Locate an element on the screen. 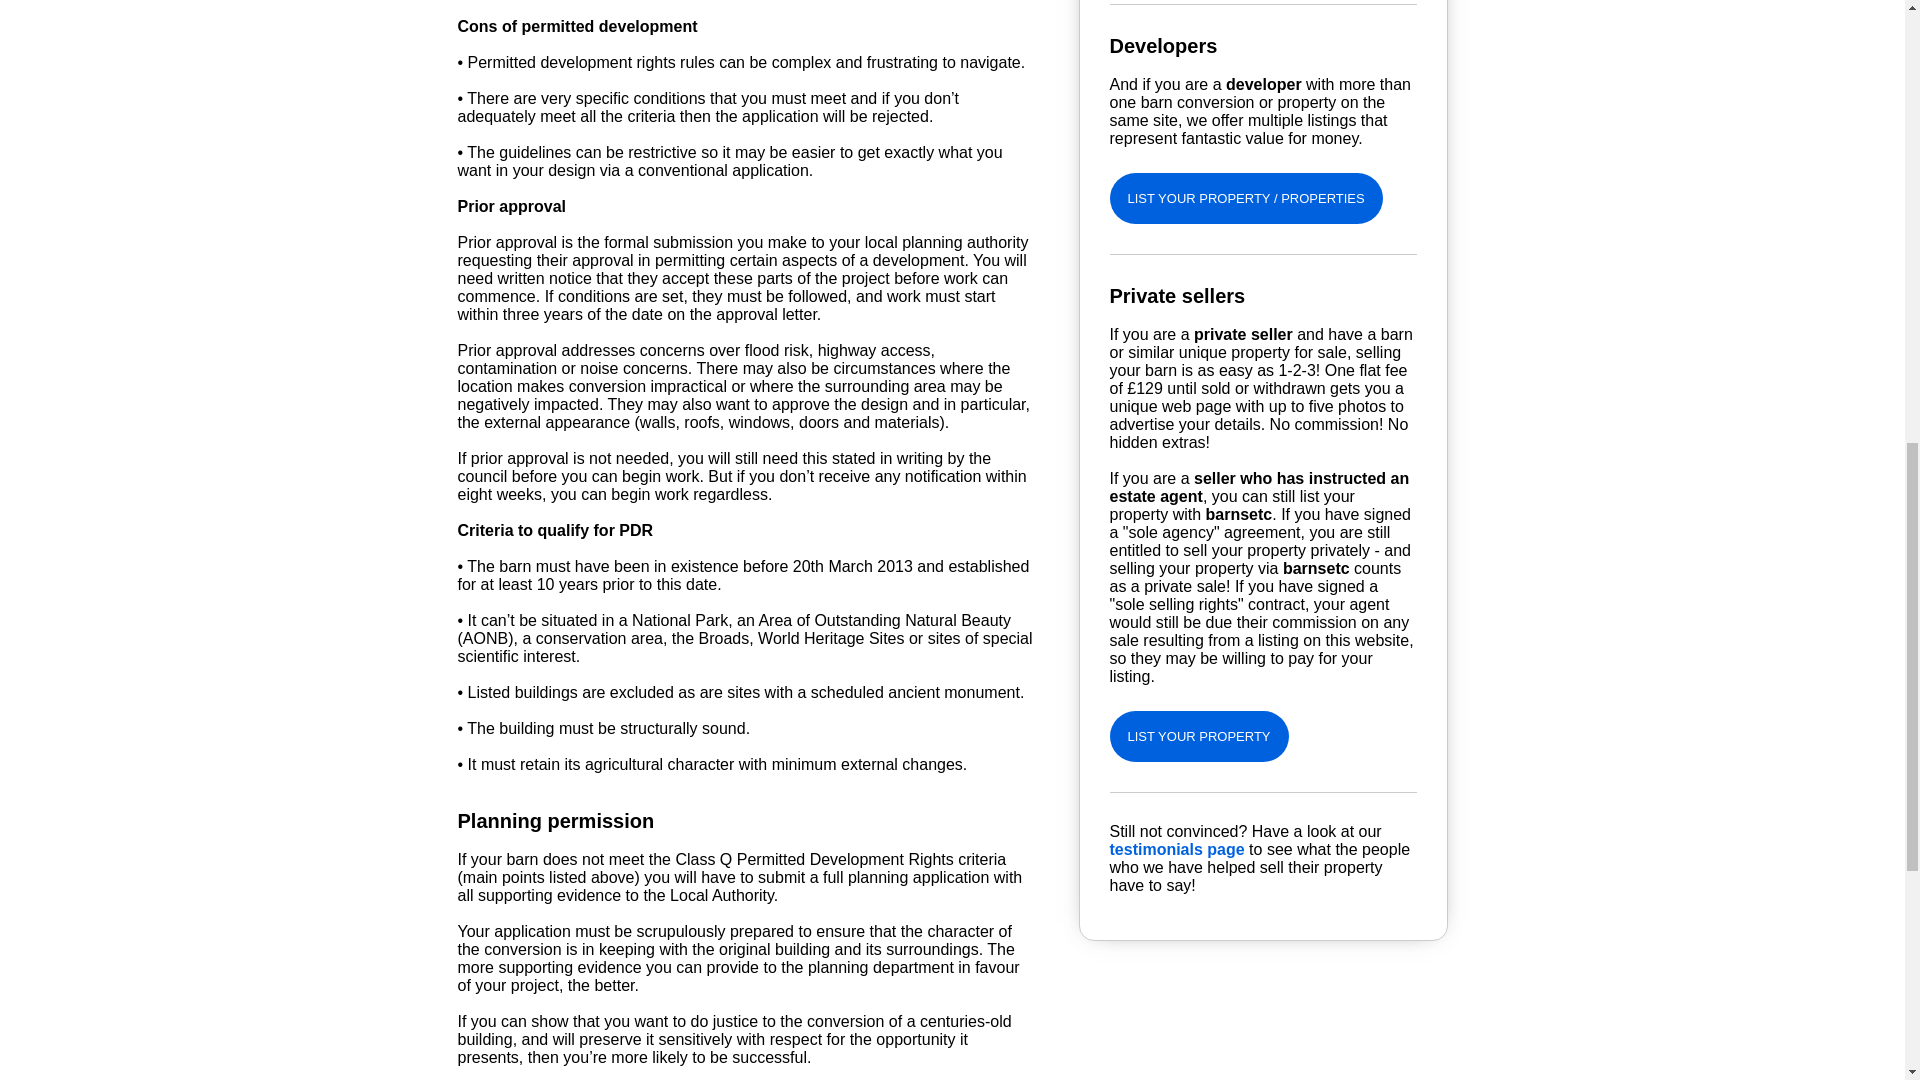  LIST YOUR PROPERTY is located at coordinates (1198, 736).